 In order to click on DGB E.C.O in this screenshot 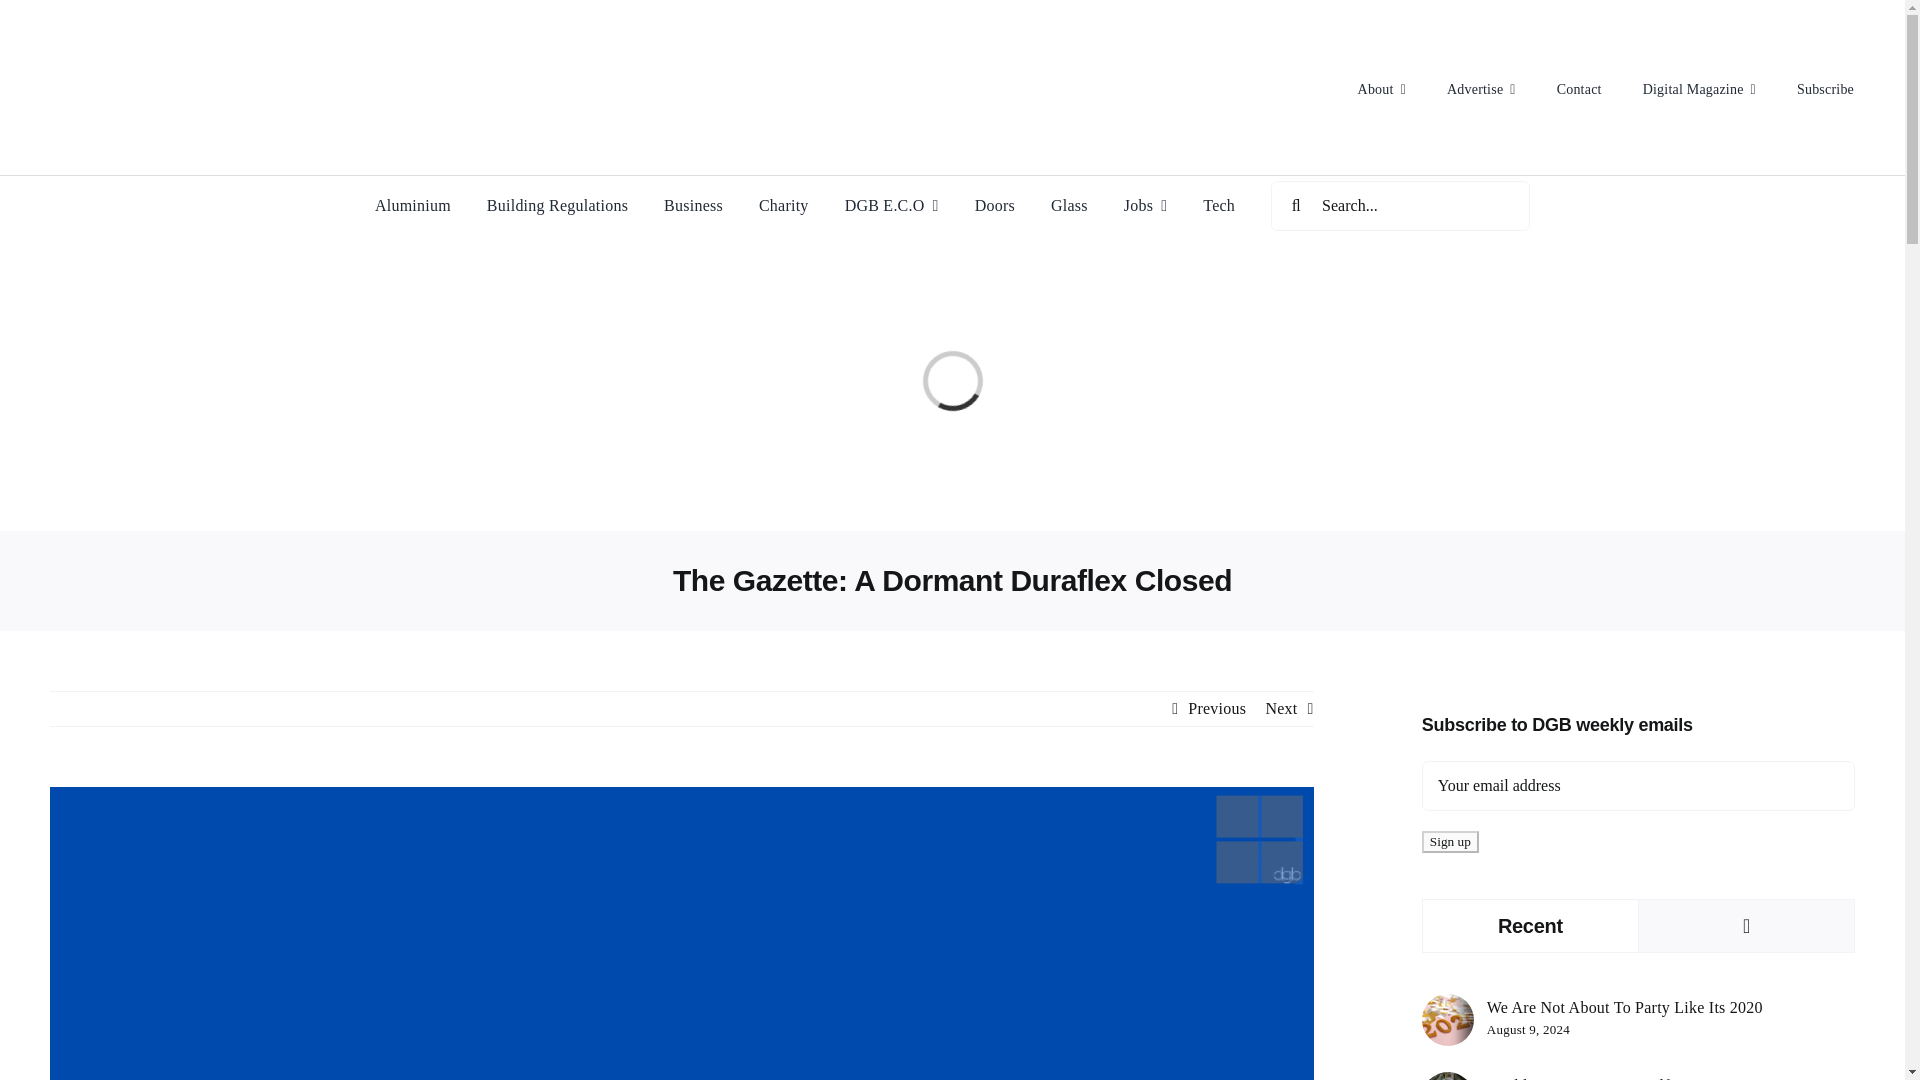, I will do `click(892, 206)`.